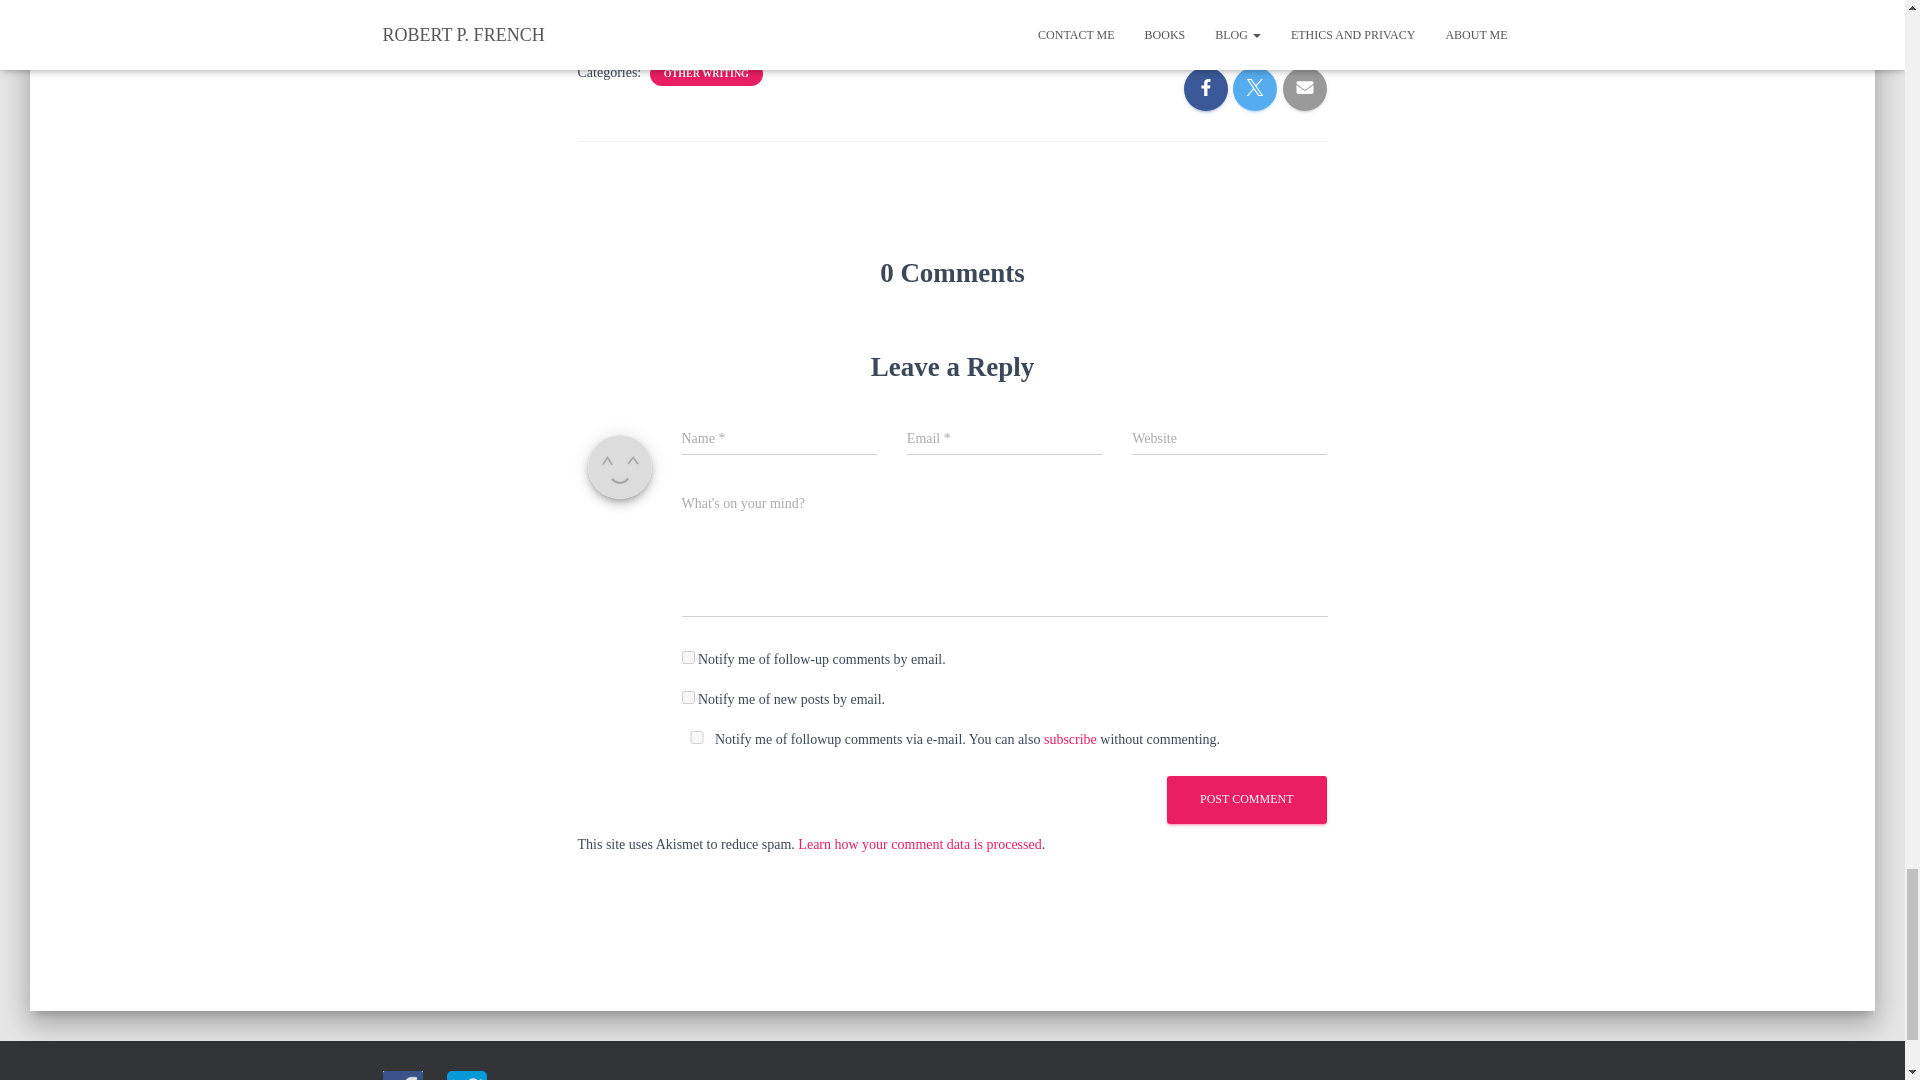  I want to click on yes, so click(696, 738).